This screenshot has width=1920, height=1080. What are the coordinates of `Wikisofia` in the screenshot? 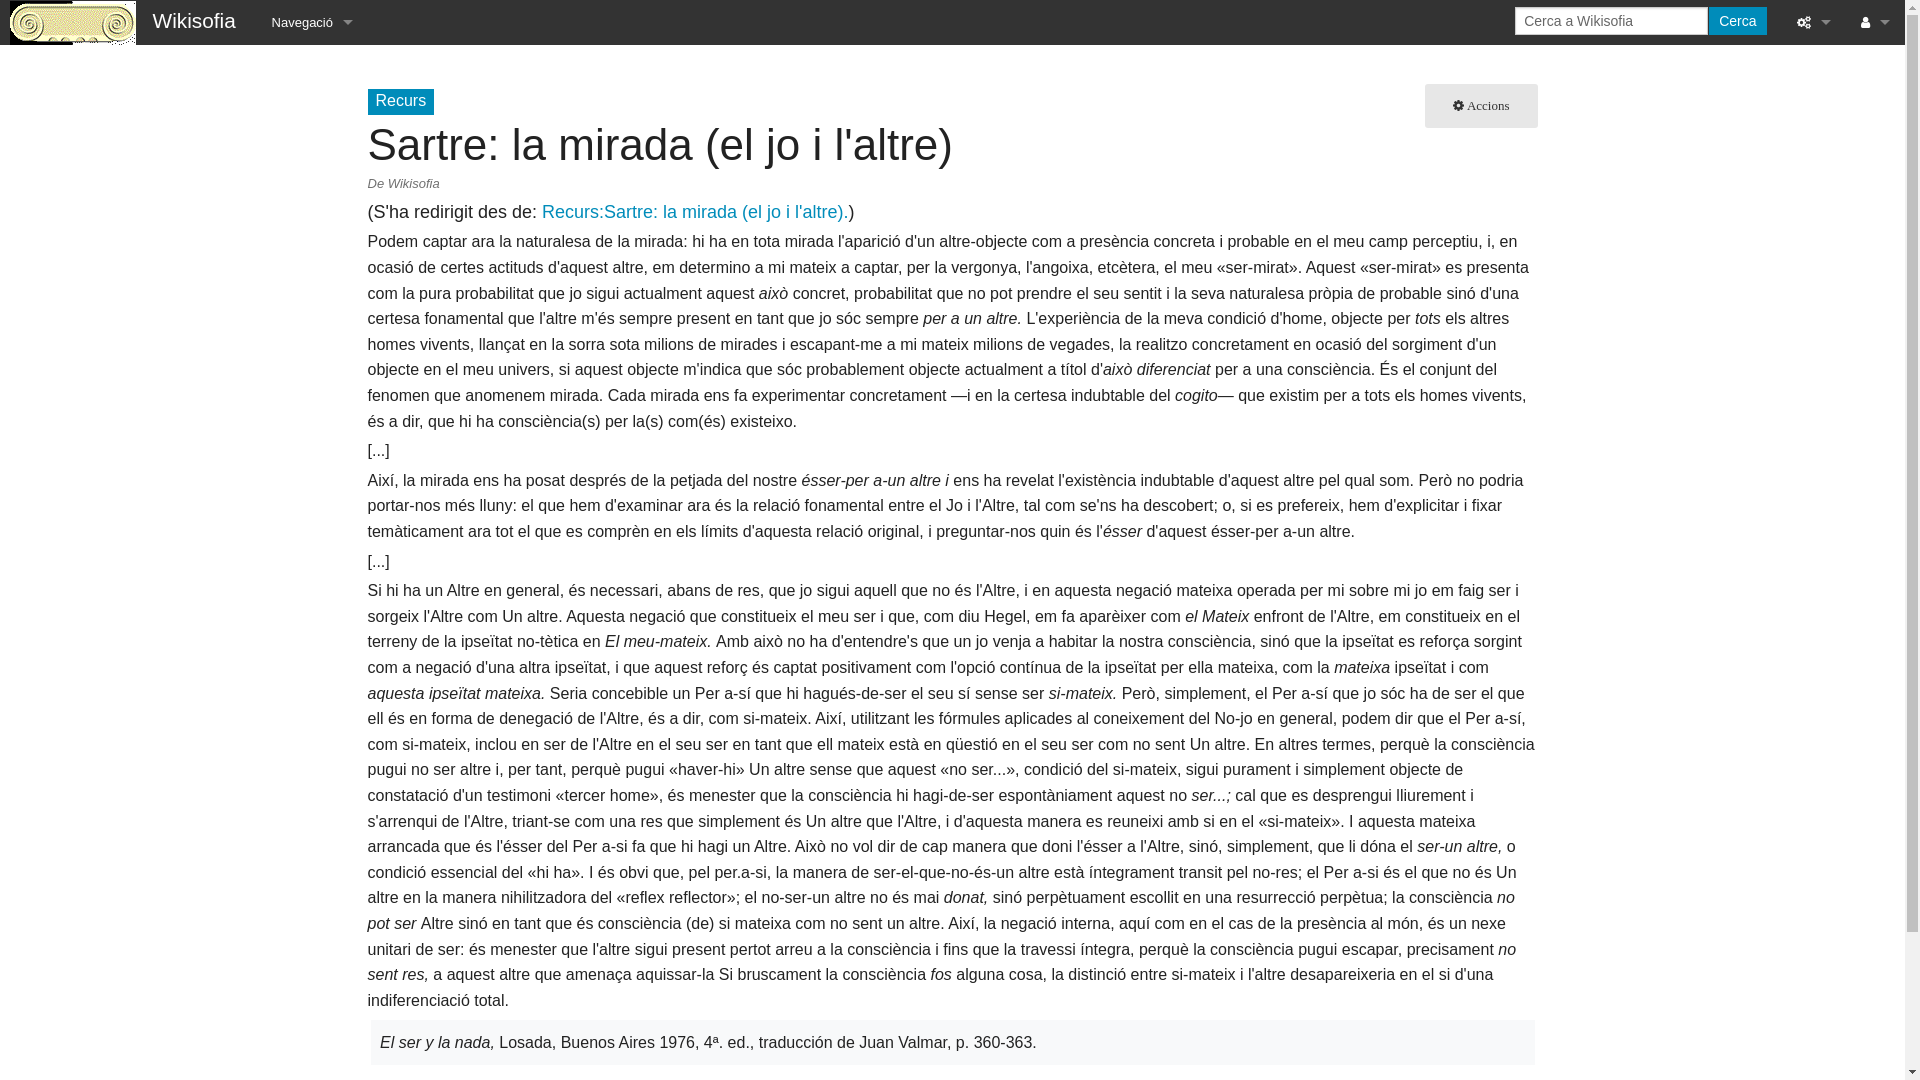 It's located at (128, 20).